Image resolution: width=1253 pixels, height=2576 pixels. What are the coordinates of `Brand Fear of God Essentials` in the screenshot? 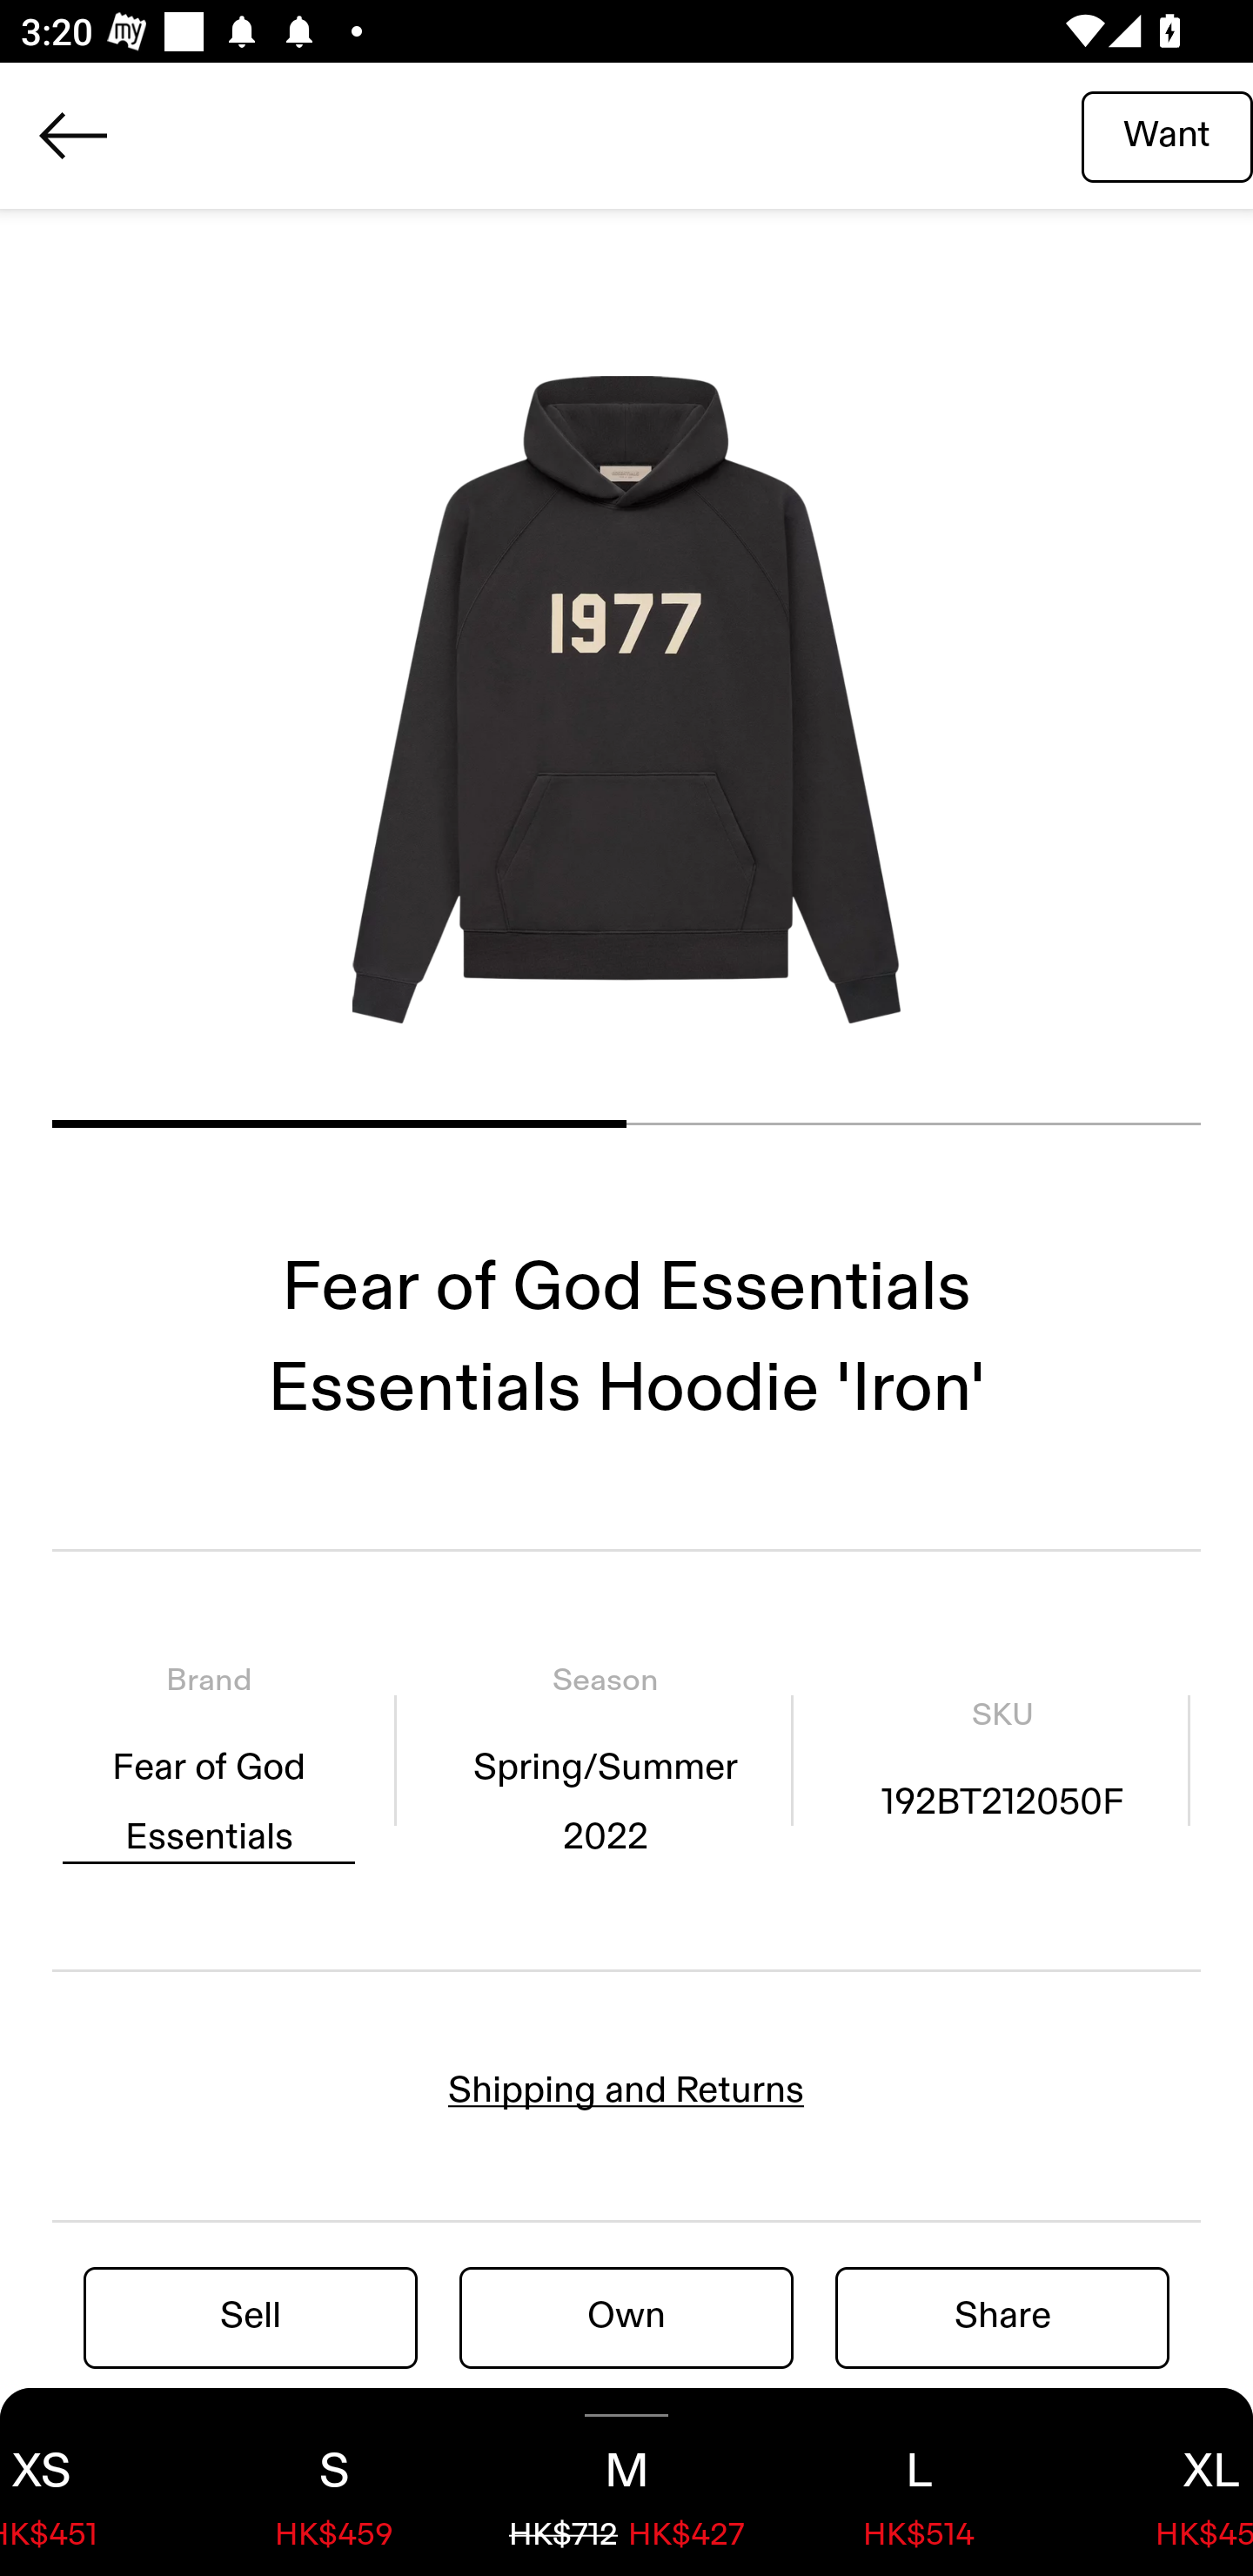 It's located at (209, 1759).